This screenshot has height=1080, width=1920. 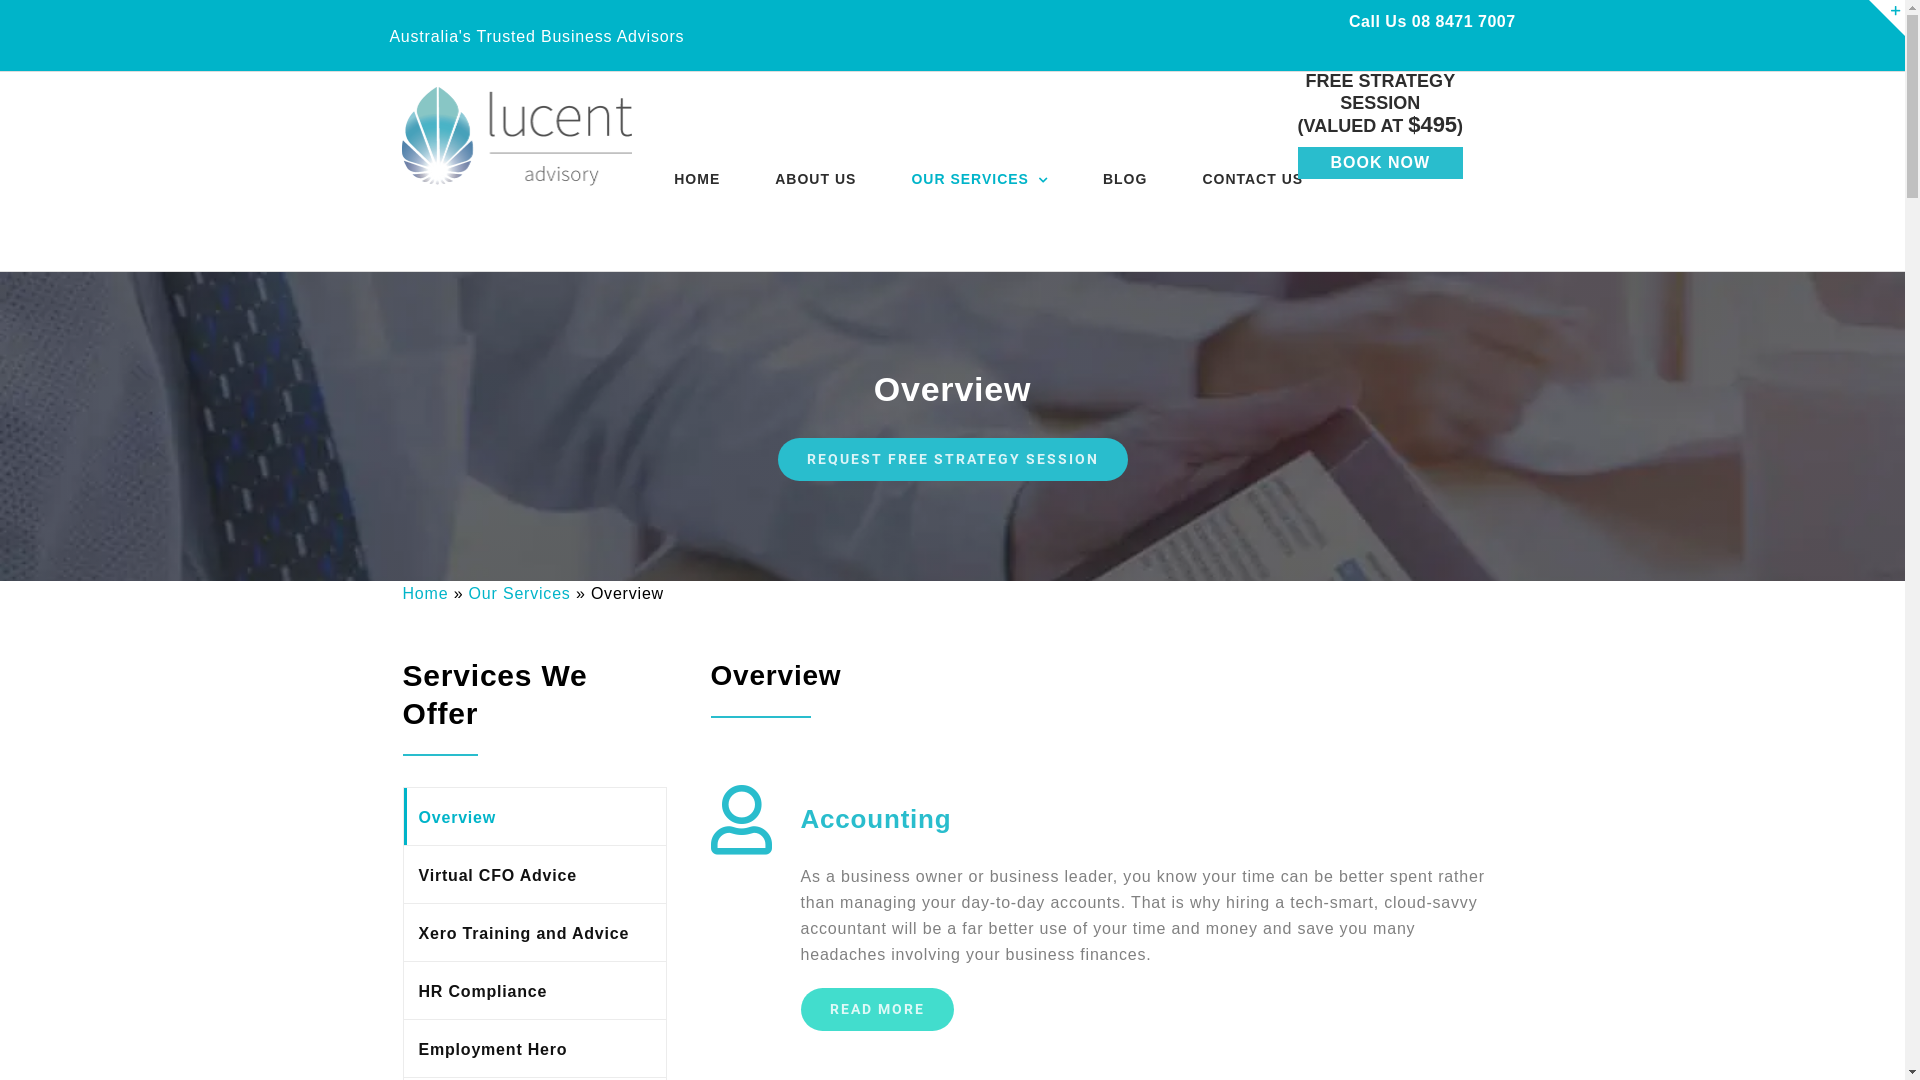 I want to click on HR Compliance, so click(x=535, y=990).